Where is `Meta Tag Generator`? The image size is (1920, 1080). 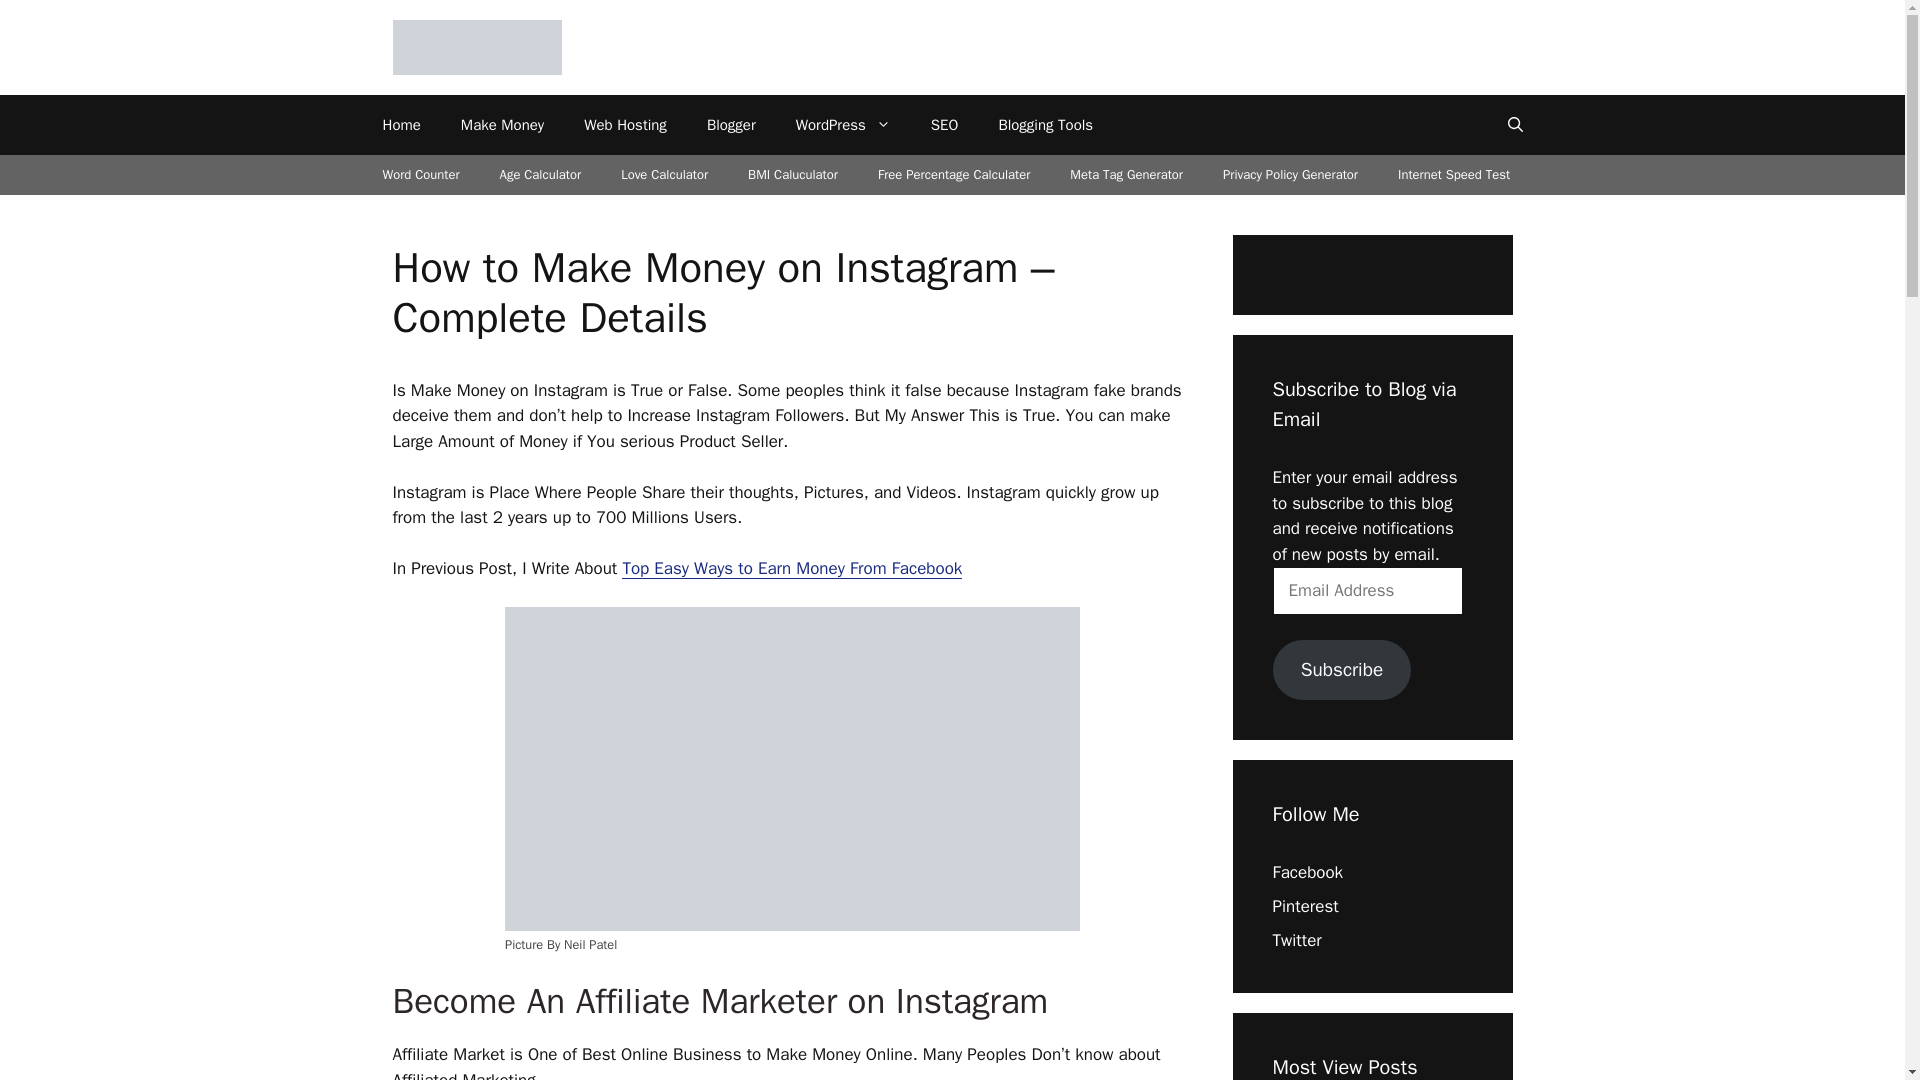
Meta Tag Generator is located at coordinates (1126, 175).